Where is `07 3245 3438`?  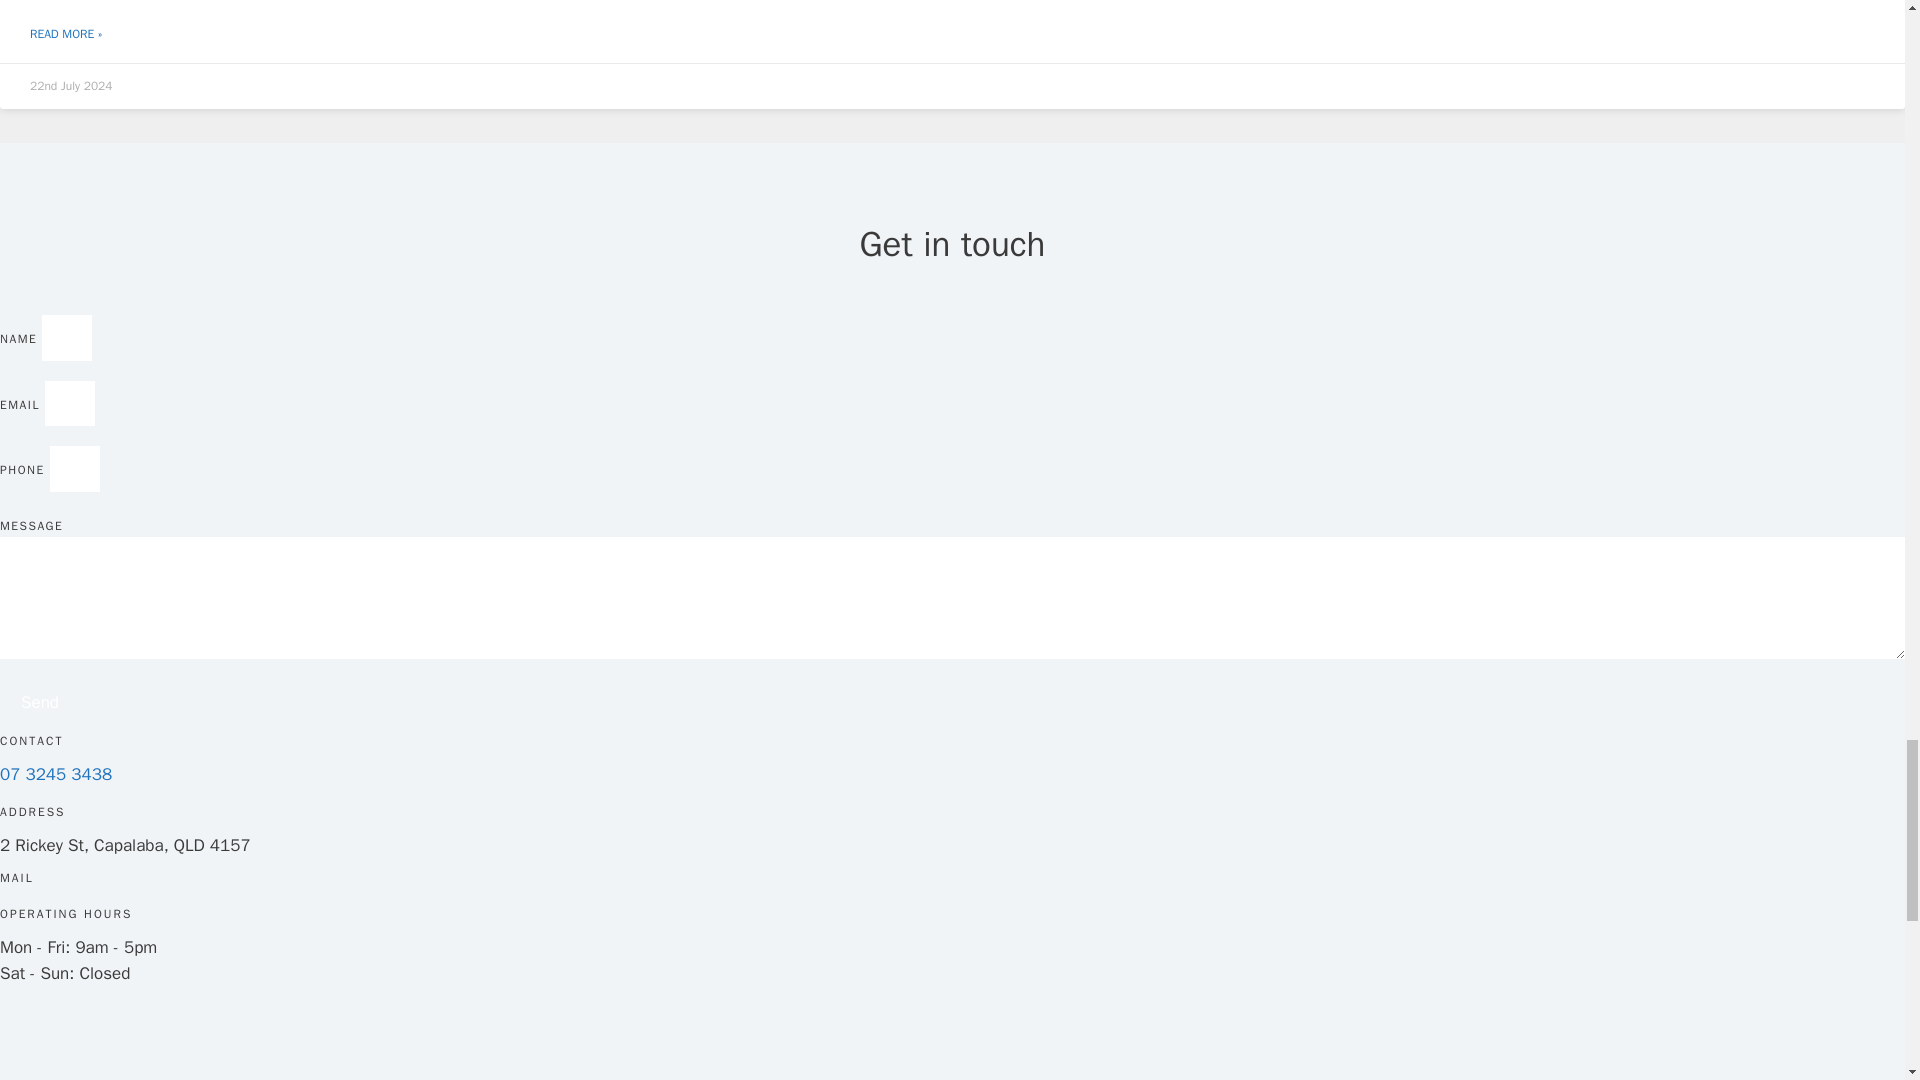 07 3245 3438 is located at coordinates (56, 774).